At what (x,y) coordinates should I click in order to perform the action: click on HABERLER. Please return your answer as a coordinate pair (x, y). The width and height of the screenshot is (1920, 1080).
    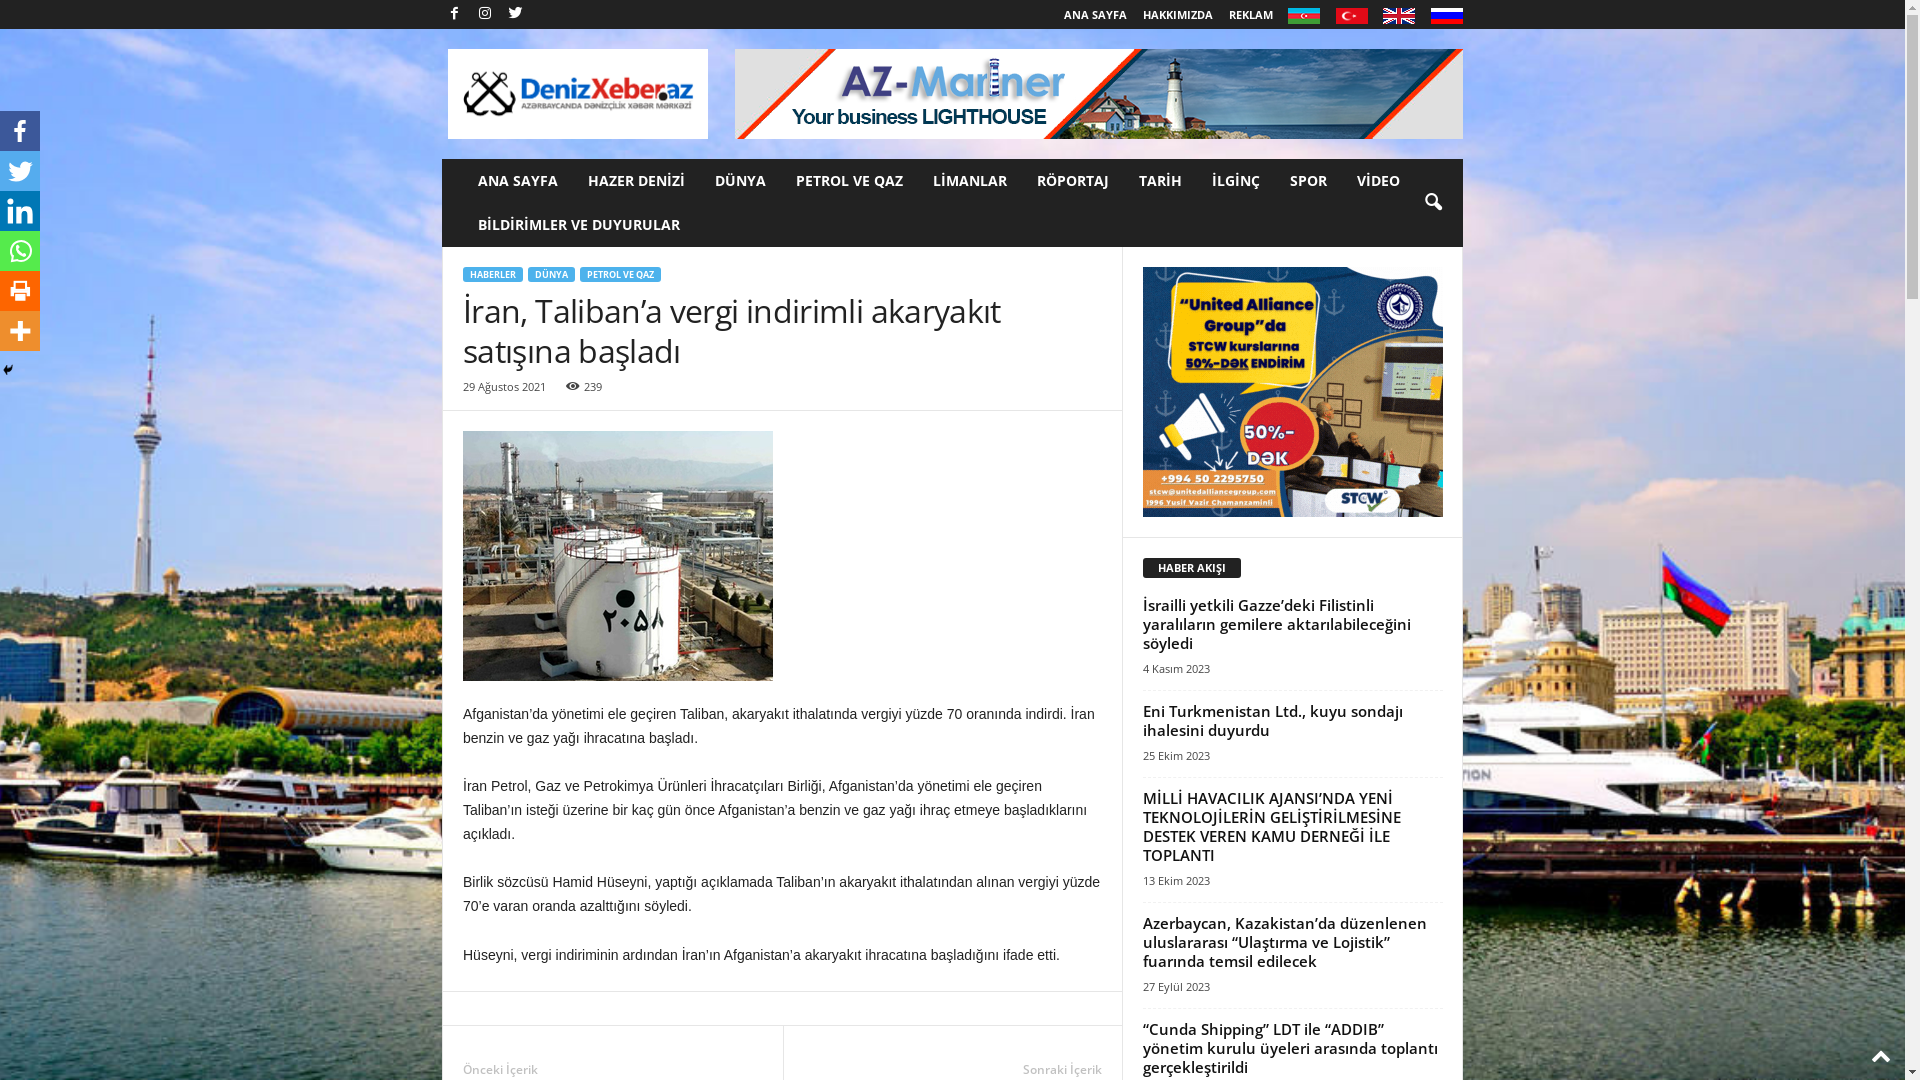
    Looking at the image, I should click on (493, 274).